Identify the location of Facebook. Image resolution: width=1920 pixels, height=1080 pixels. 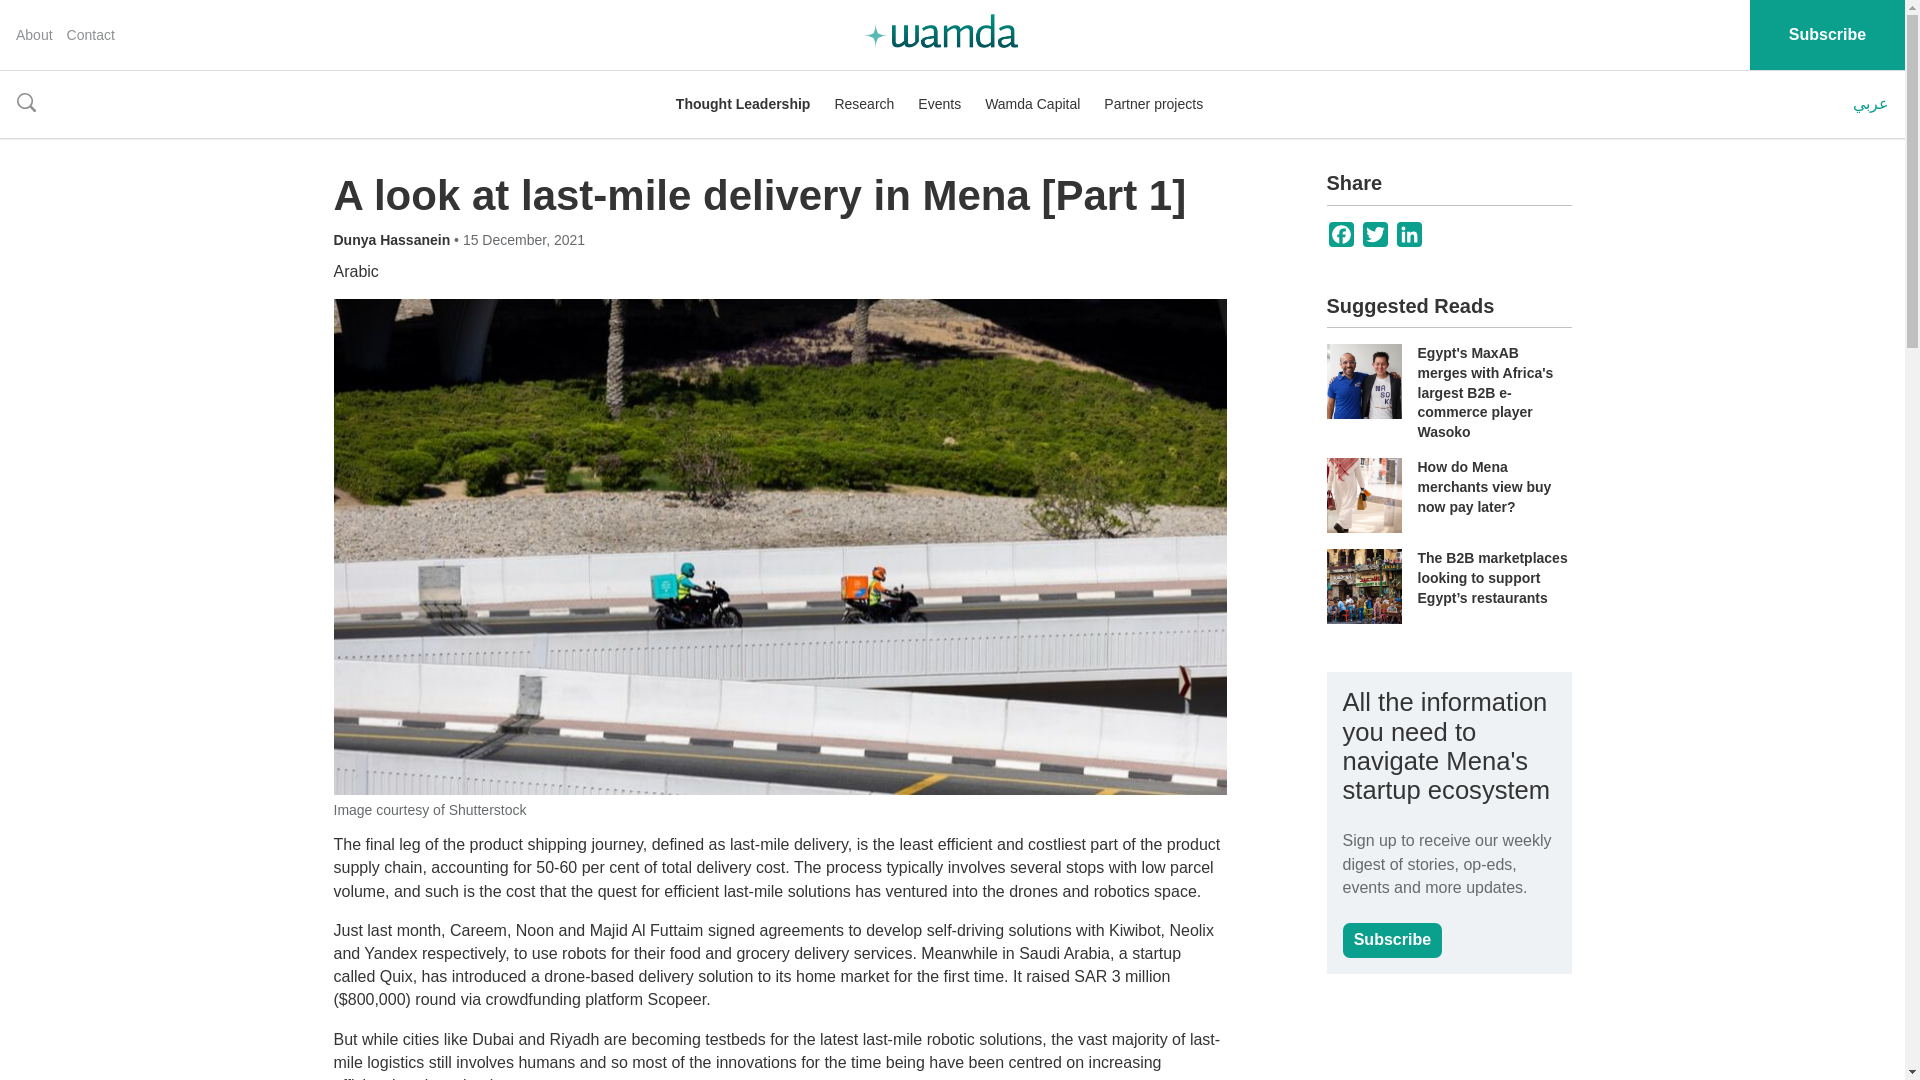
(1342, 234).